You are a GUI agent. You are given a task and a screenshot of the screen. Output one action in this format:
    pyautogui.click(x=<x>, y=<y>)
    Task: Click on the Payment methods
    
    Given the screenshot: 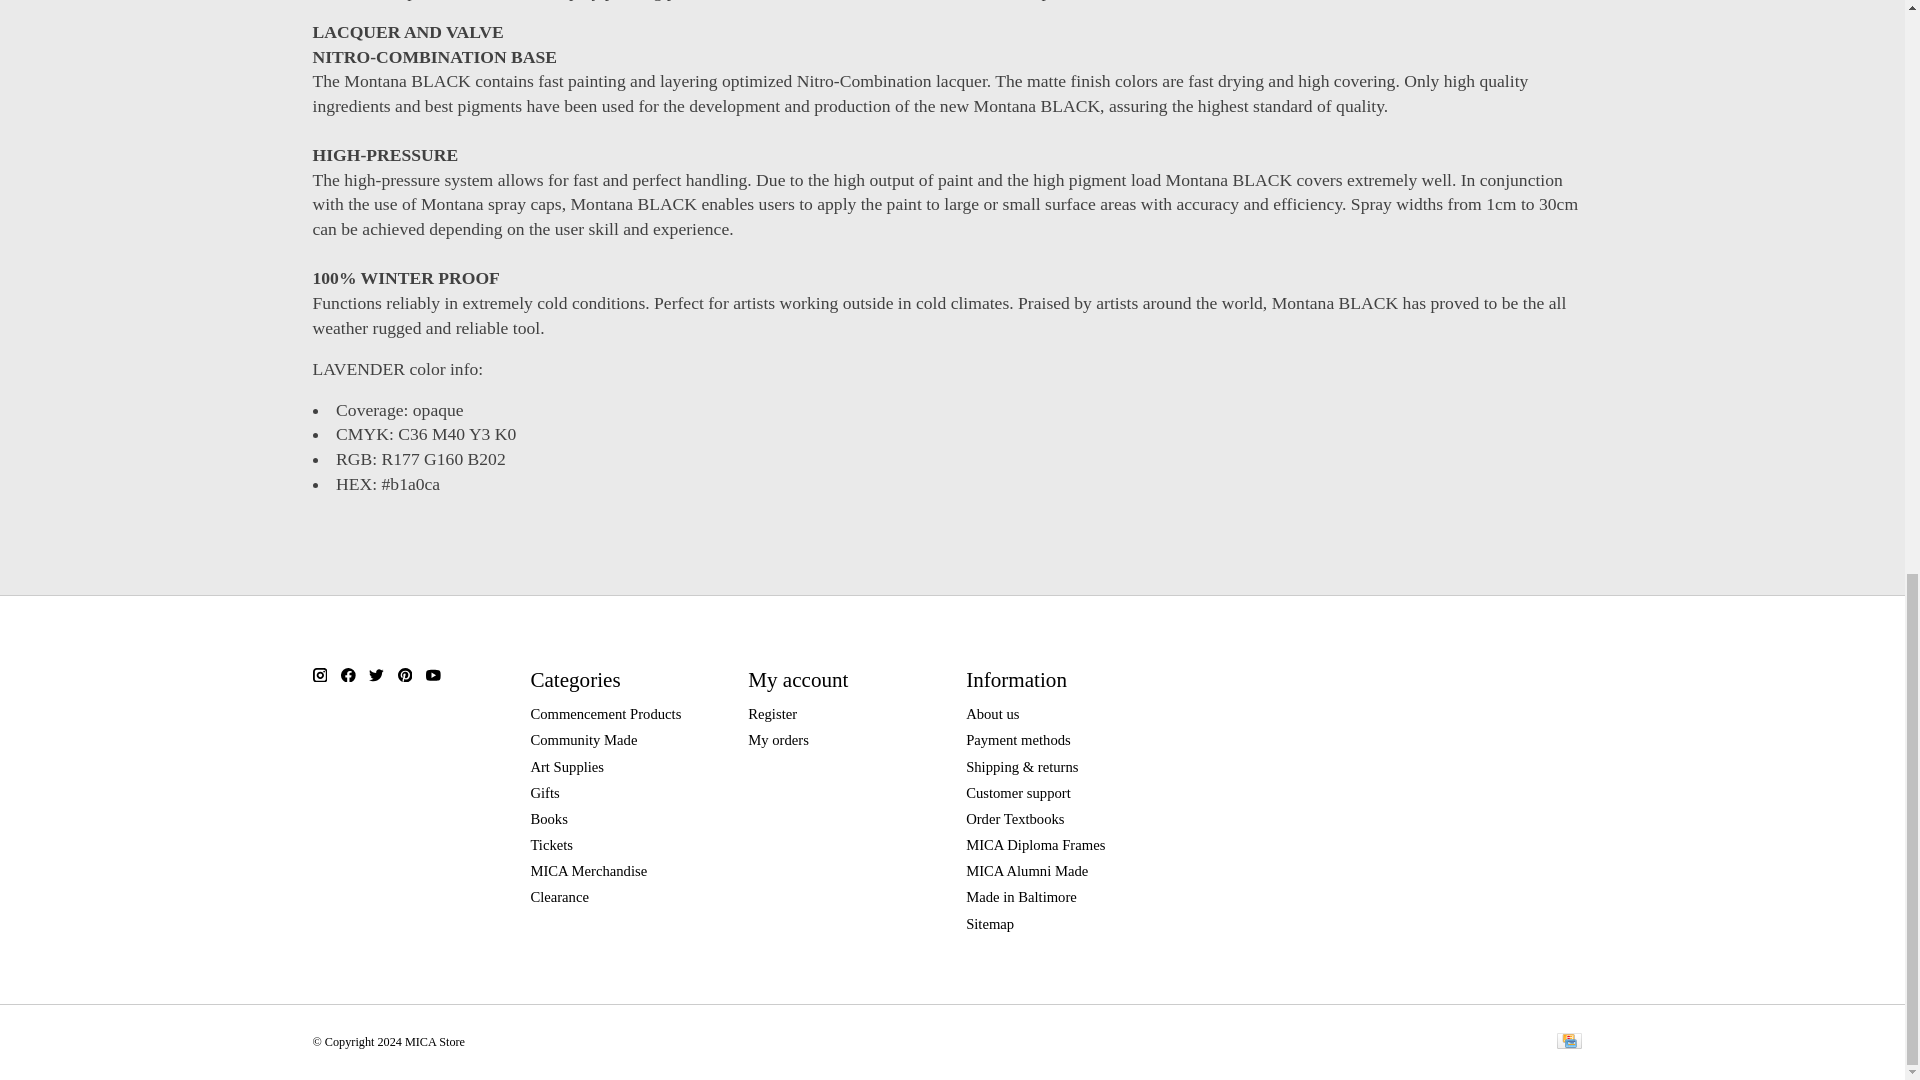 What is the action you would take?
    pyautogui.click(x=1018, y=740)
    